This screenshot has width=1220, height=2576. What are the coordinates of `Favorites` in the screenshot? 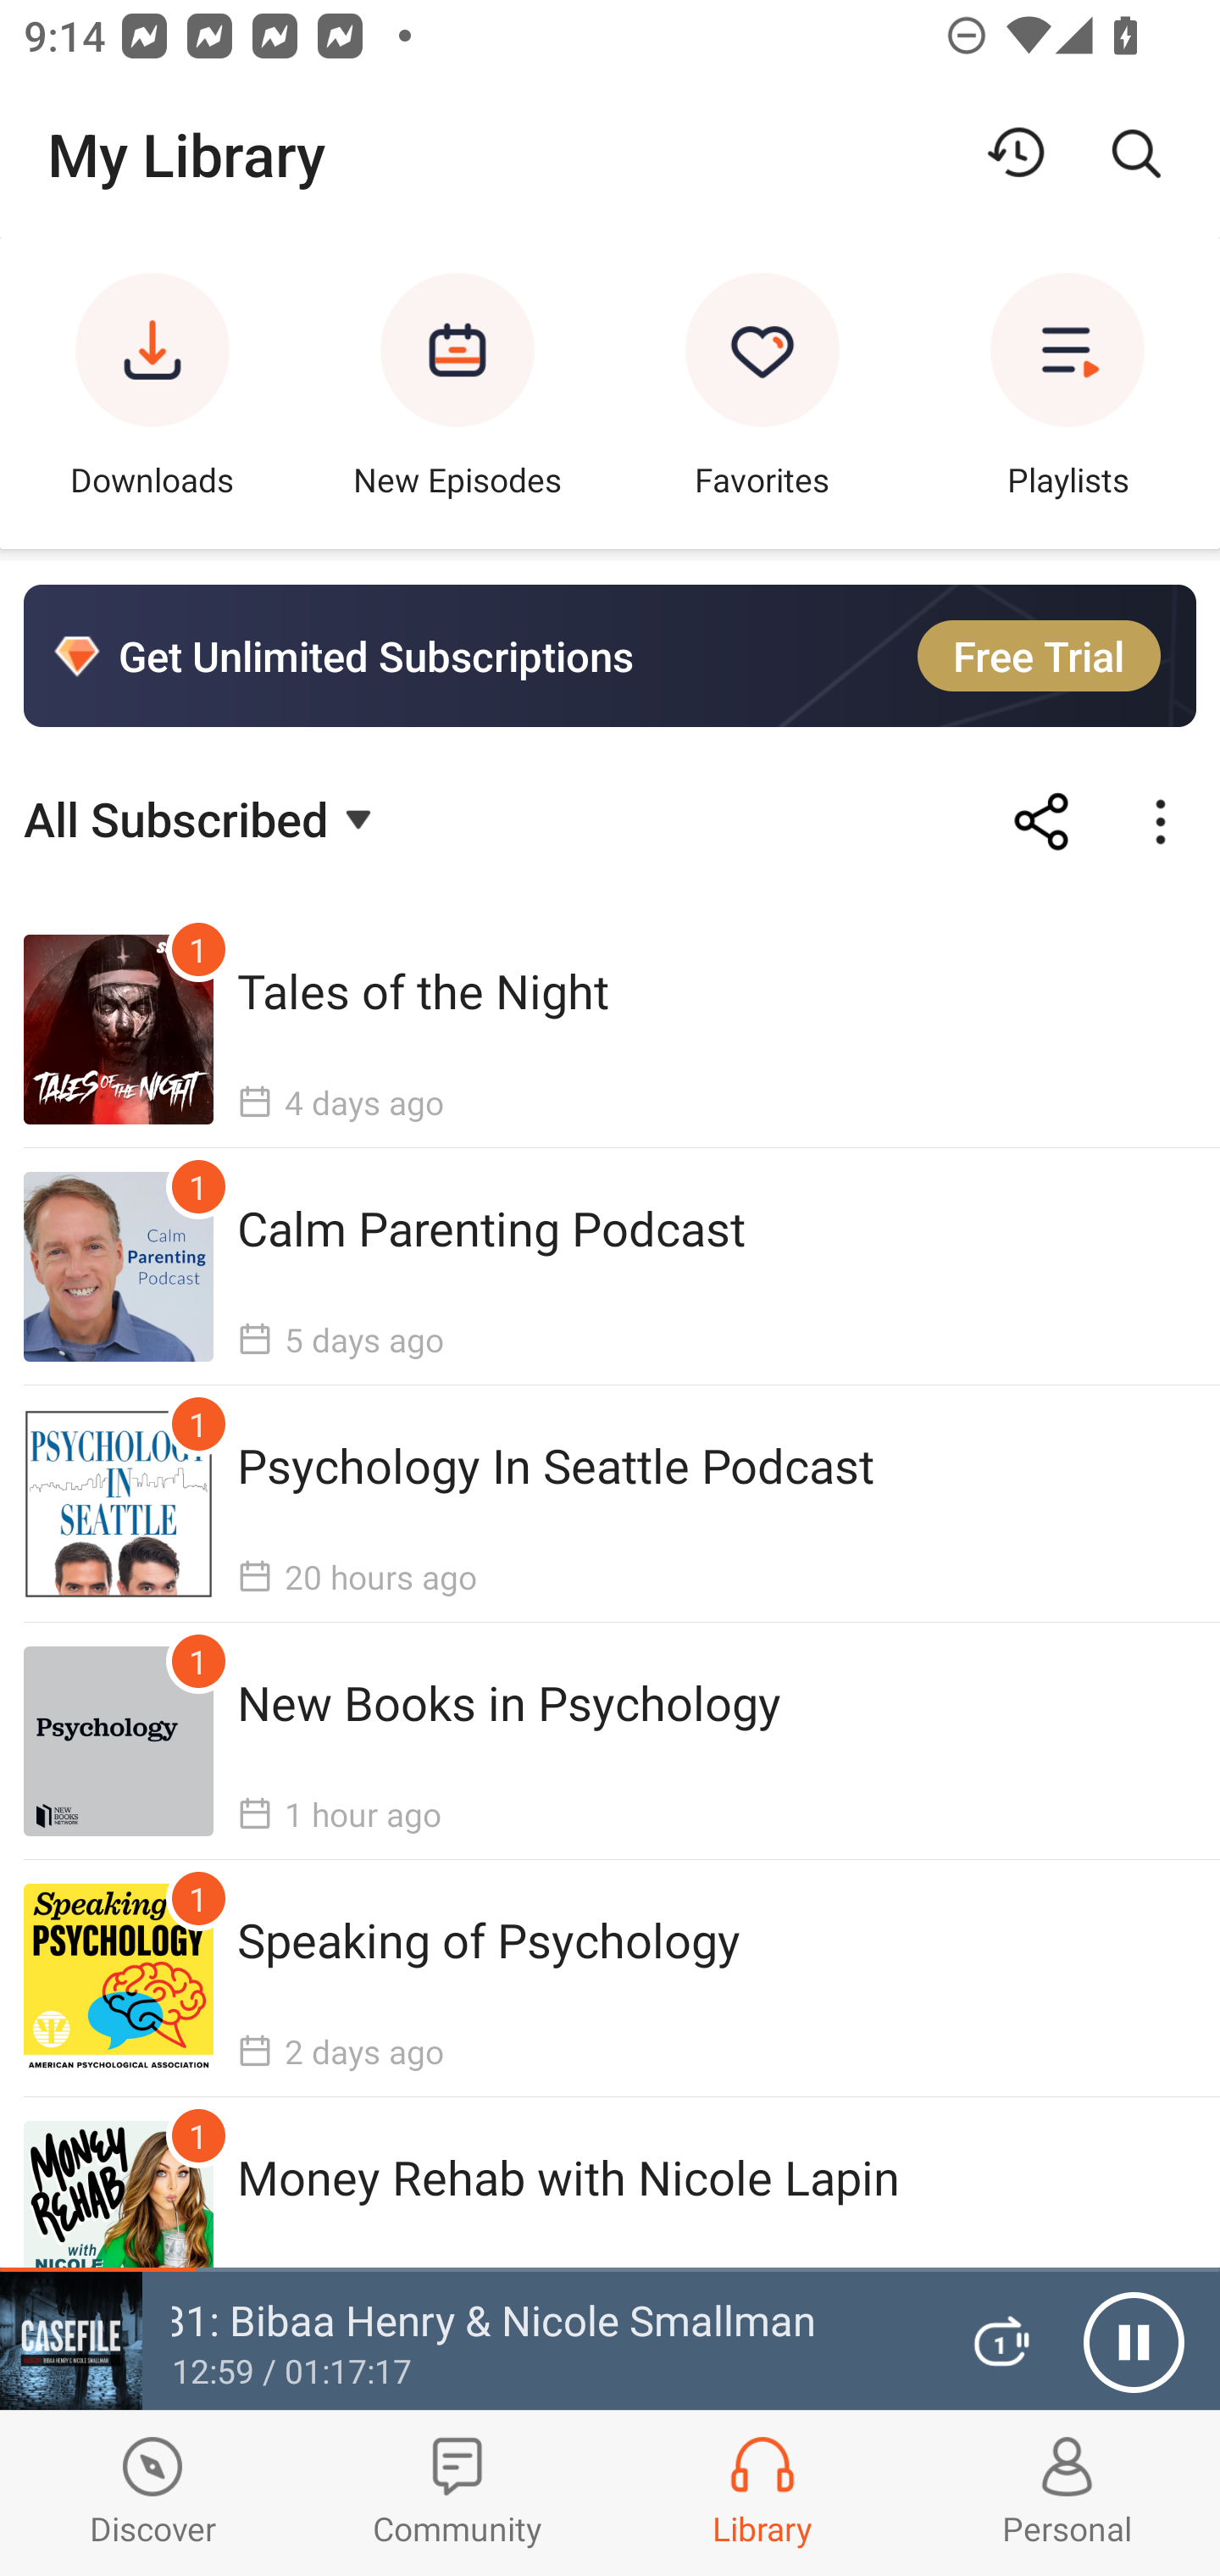 It's located at (762, 392).